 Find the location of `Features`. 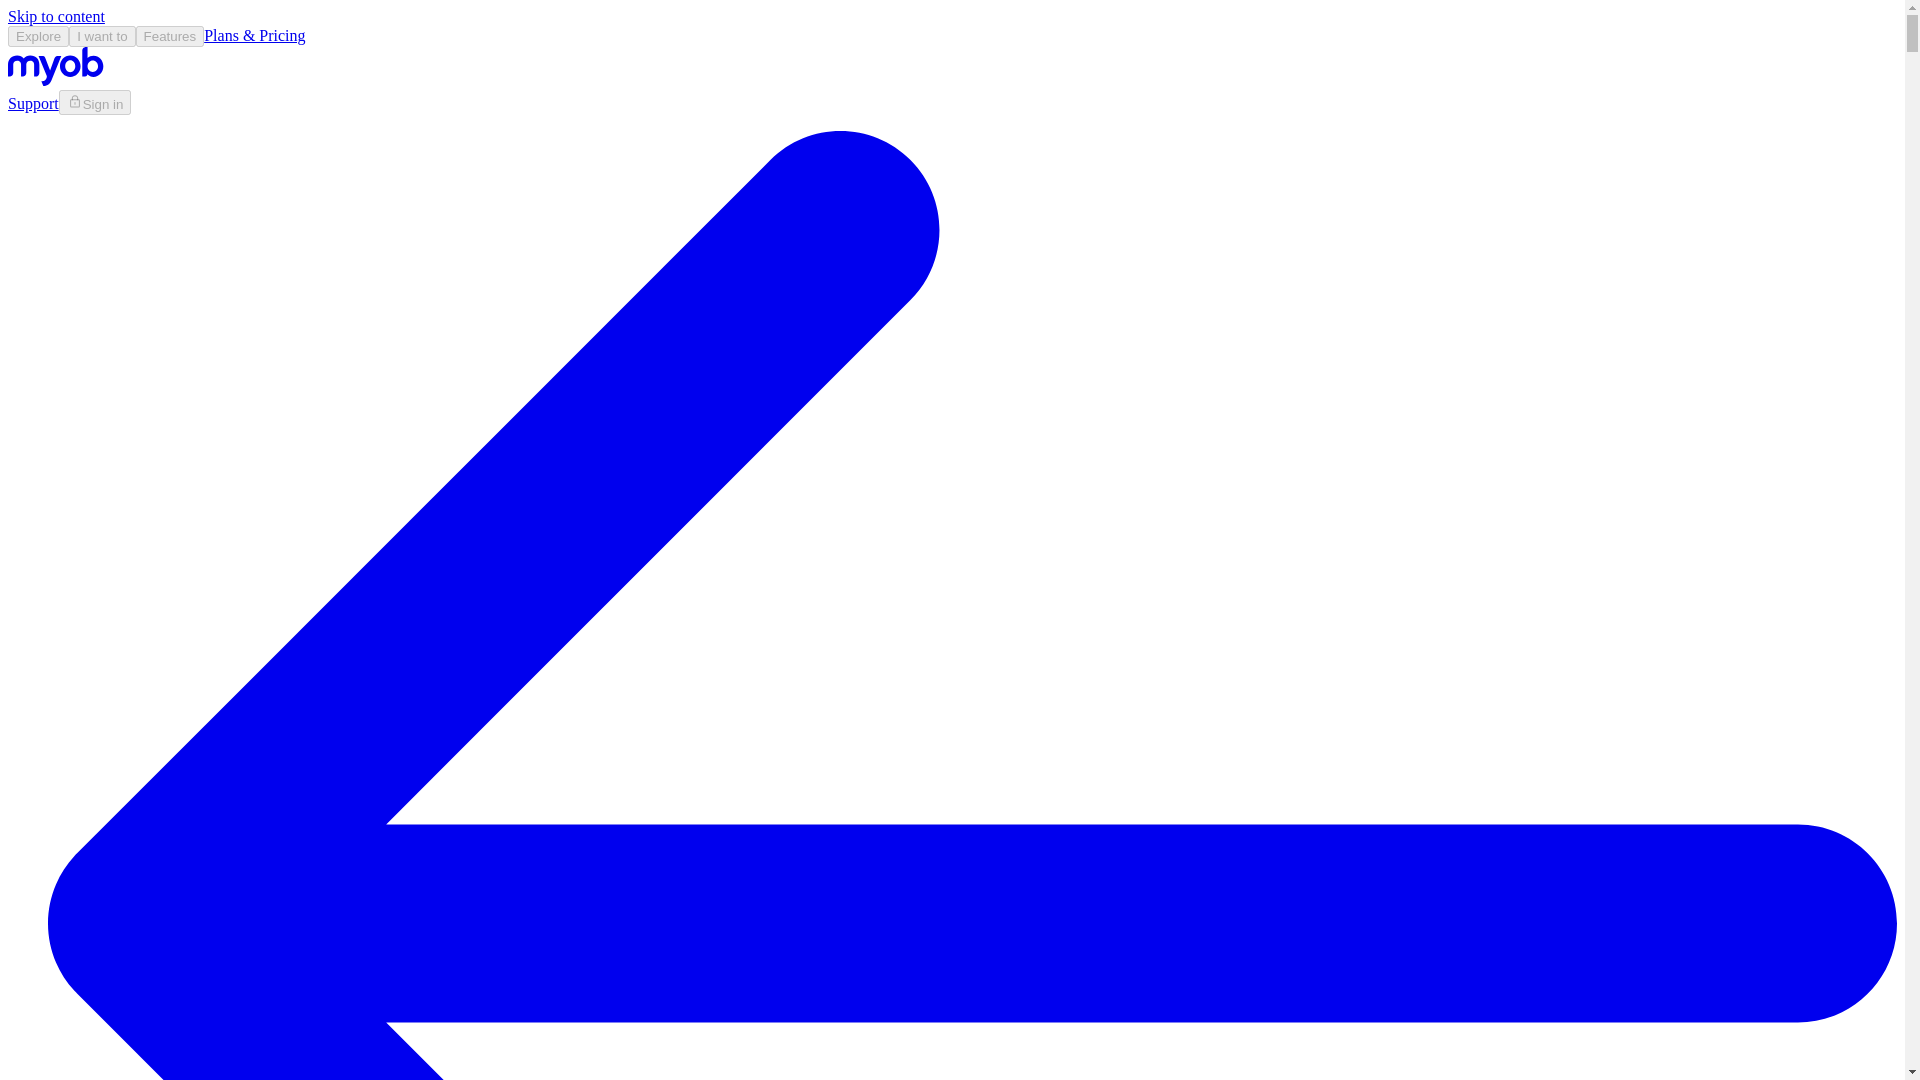

Features is located at coordinates (170, 36).